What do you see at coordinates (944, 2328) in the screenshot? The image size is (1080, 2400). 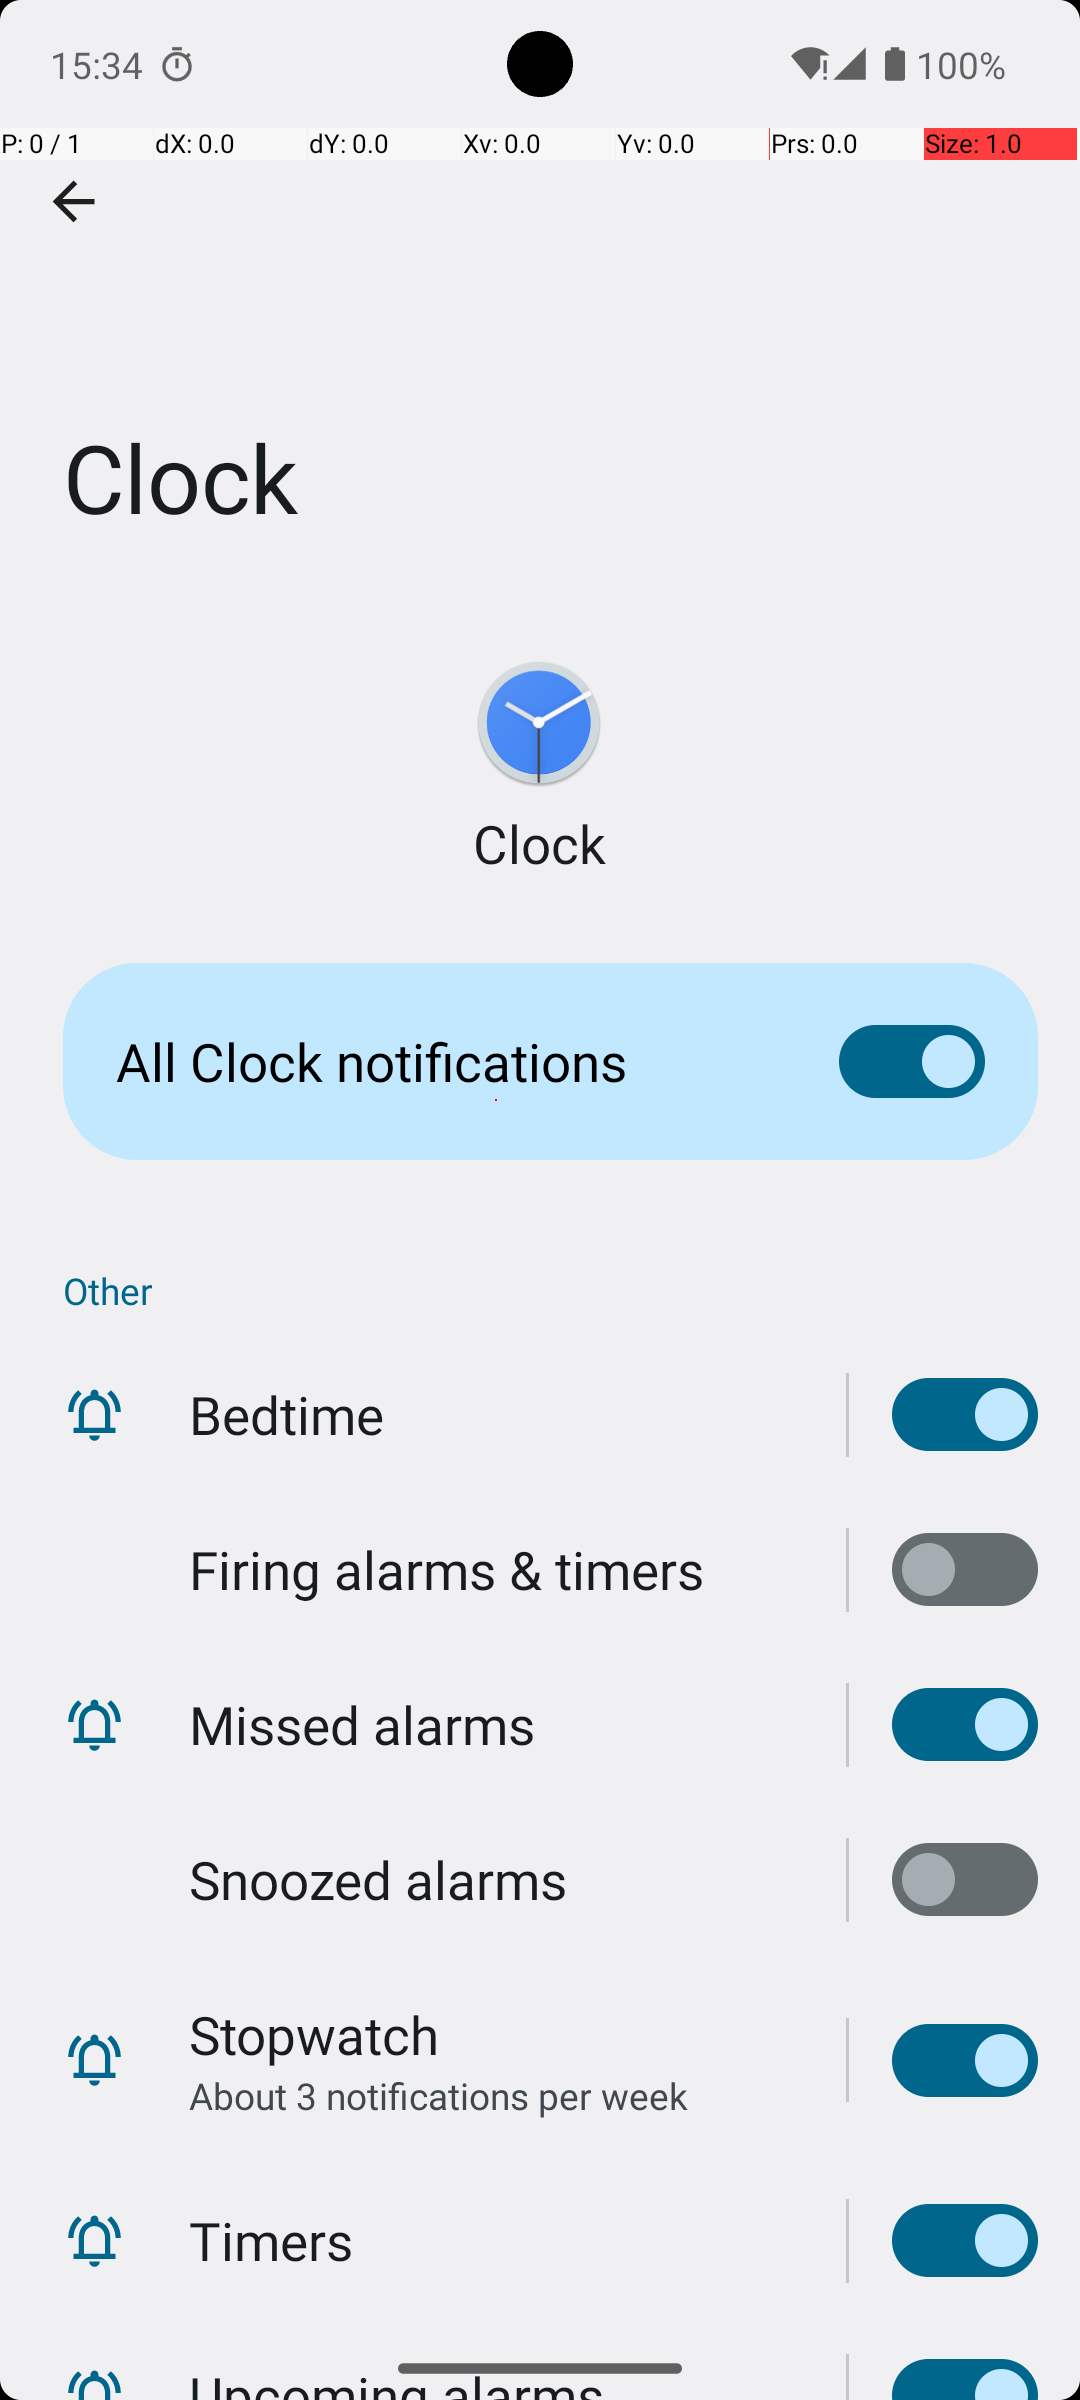 I see `Upcoming alarms` at bounding box center [944, 2328].